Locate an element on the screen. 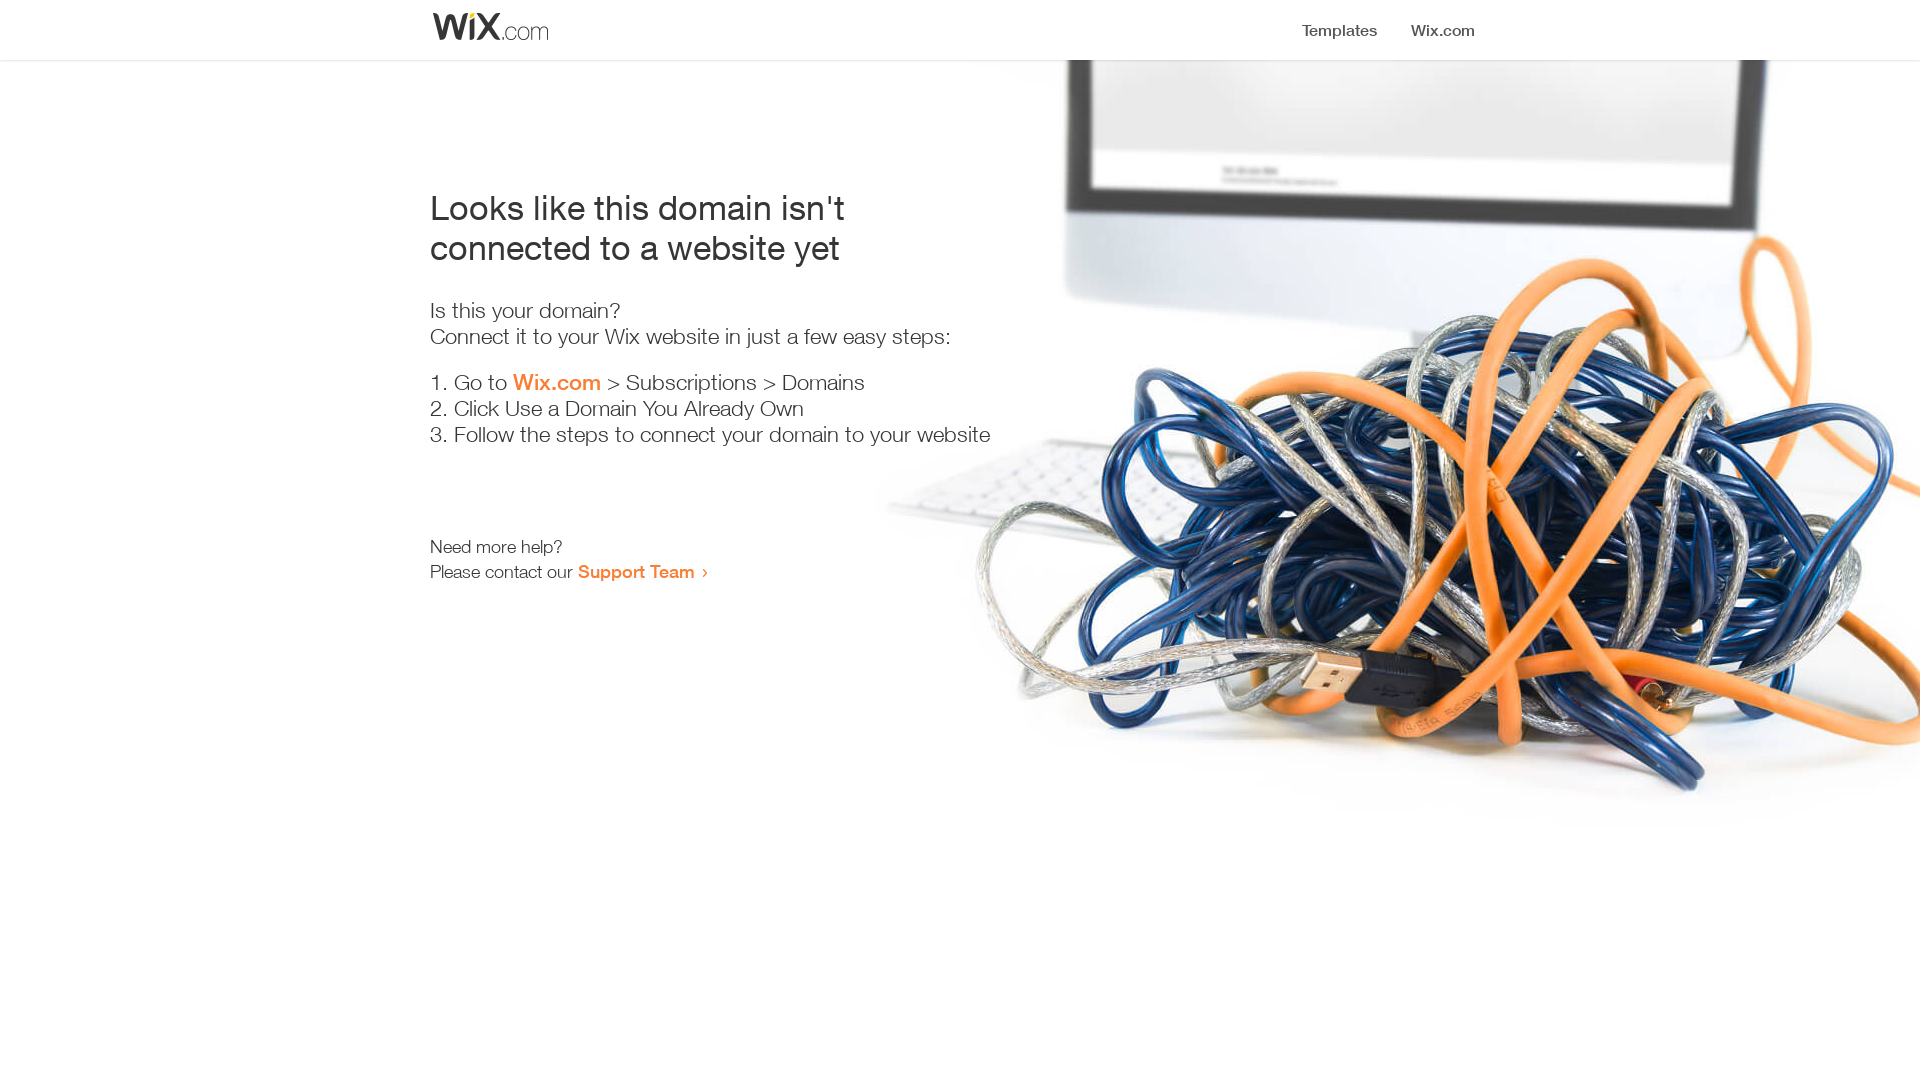  Support Team is located at coordinates (636, 571).